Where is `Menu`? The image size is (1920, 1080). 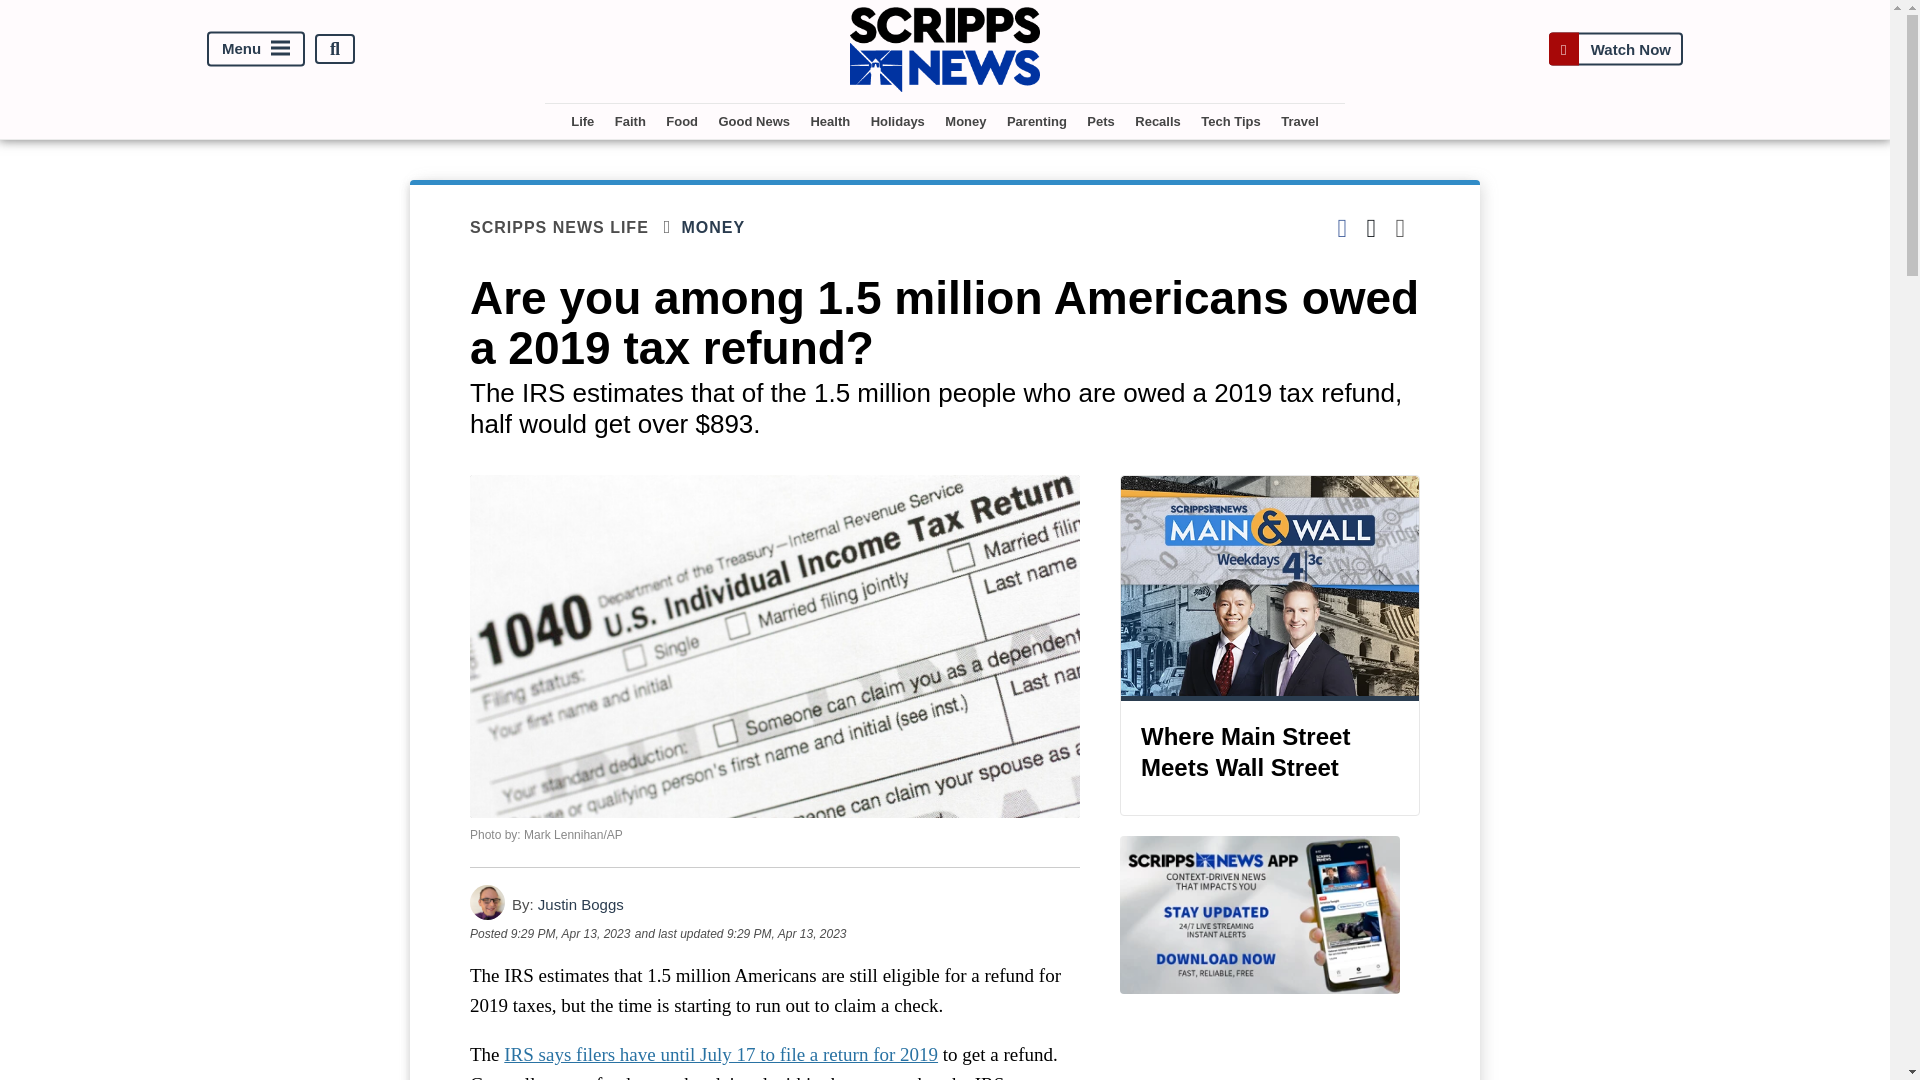
Menu is located at coordinates (256, 49).